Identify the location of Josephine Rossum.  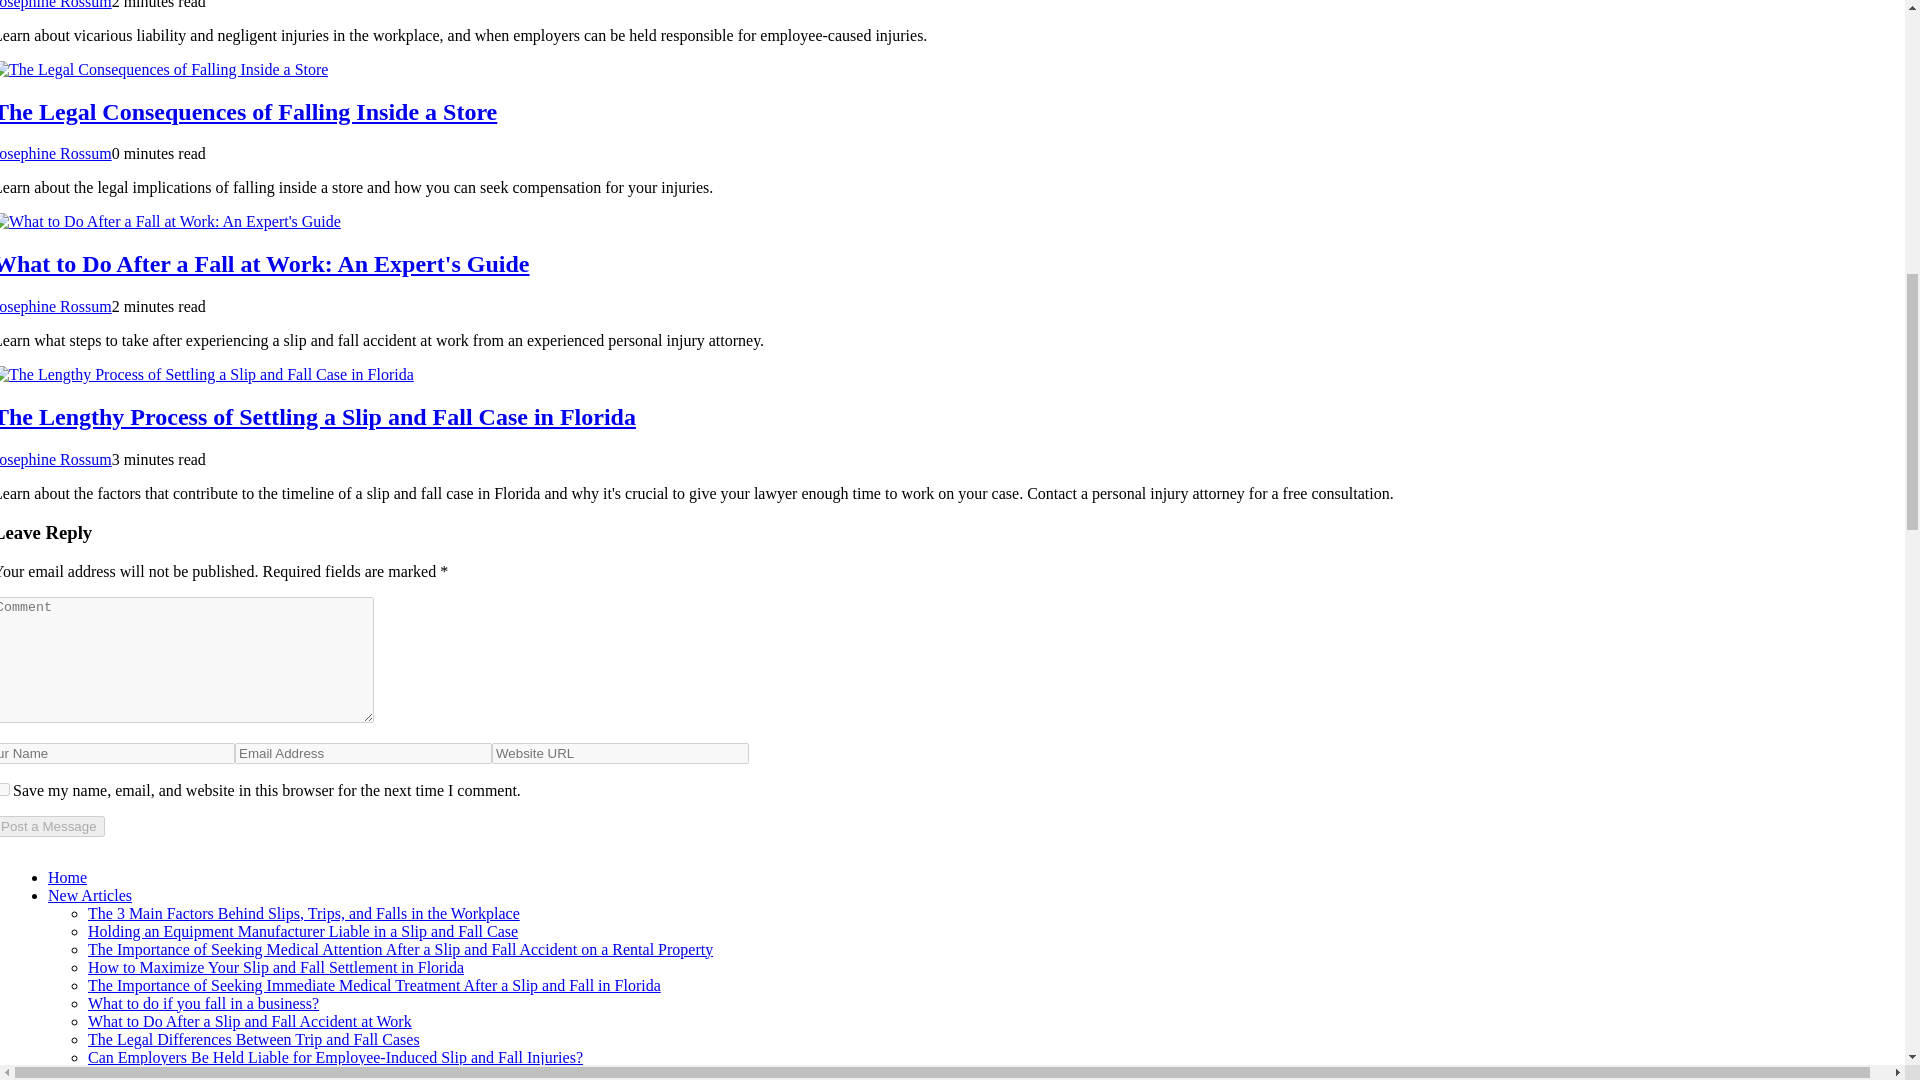
(56, 306).